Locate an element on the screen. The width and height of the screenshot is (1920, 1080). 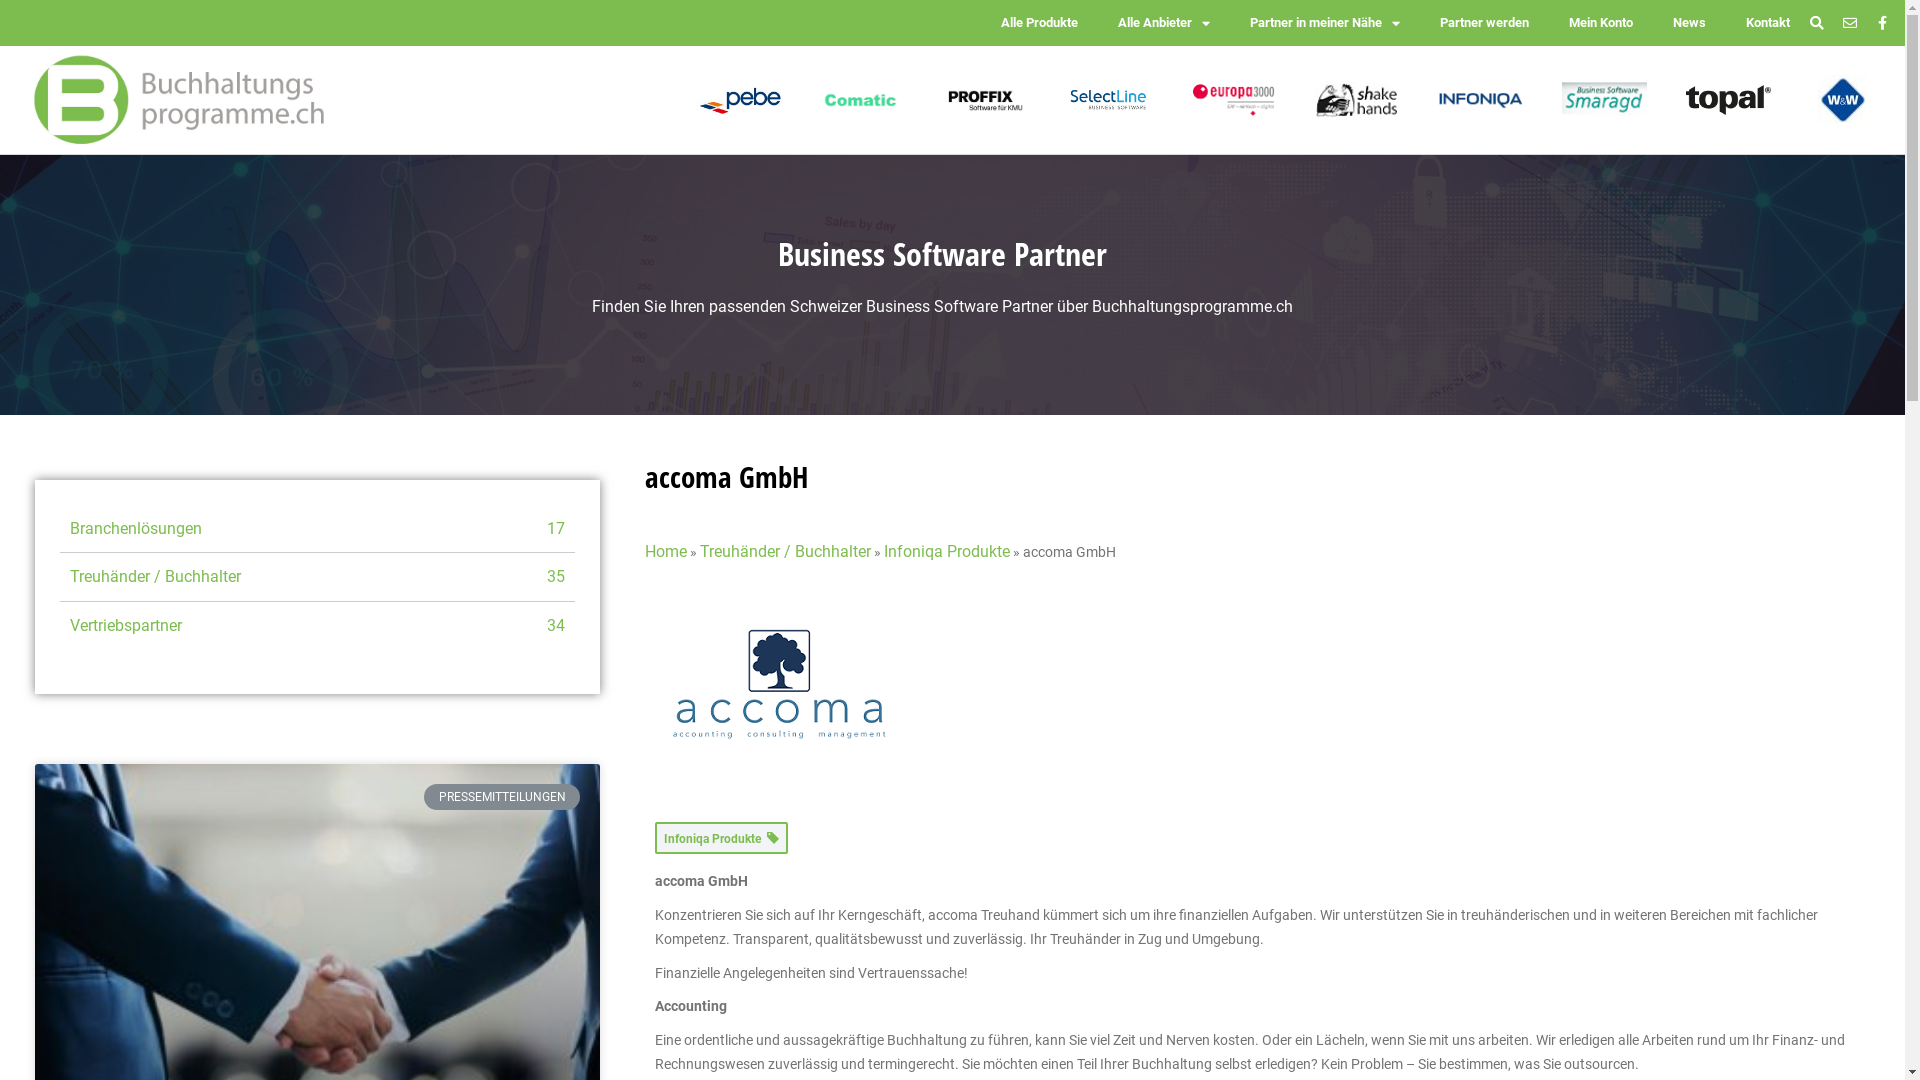
Infoniqa Produkte is located at coordinates (946, 552).